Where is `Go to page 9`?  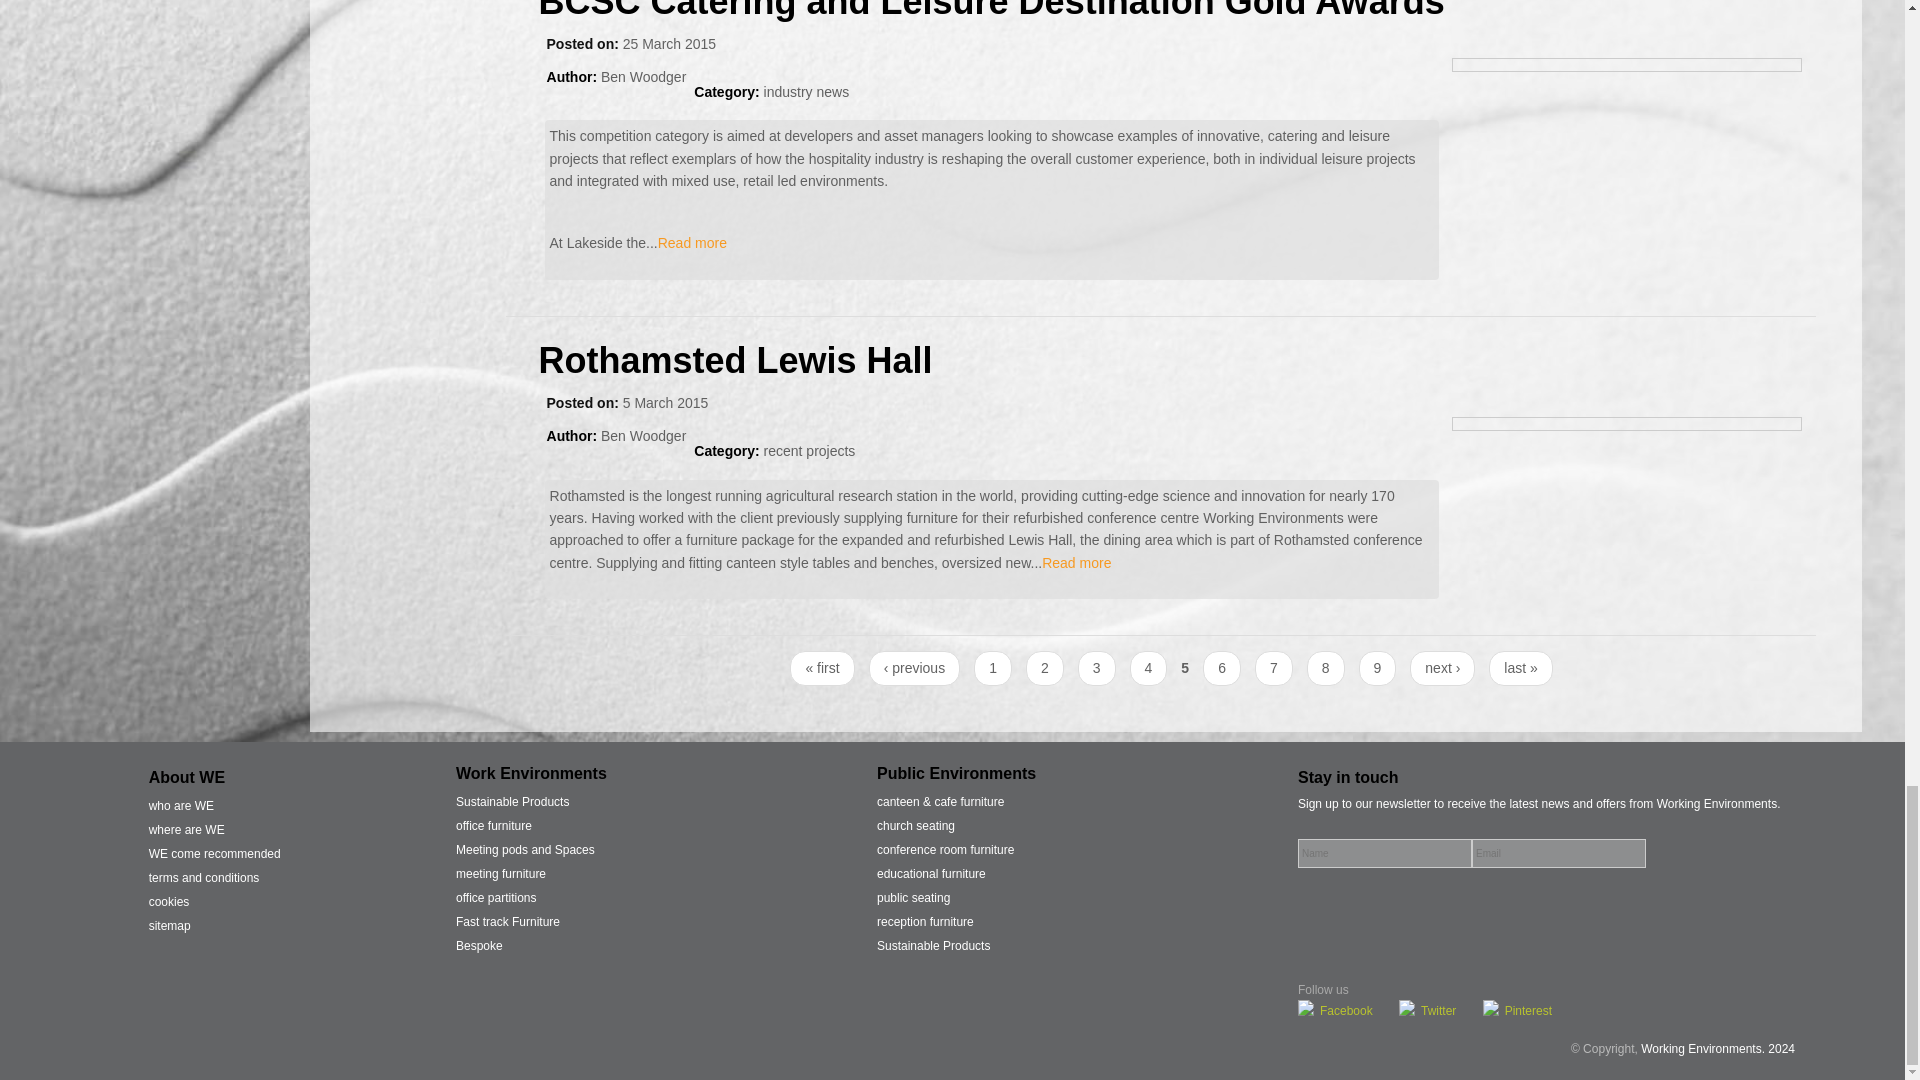
Go to page 9 is located at coordinates (1378, 668).